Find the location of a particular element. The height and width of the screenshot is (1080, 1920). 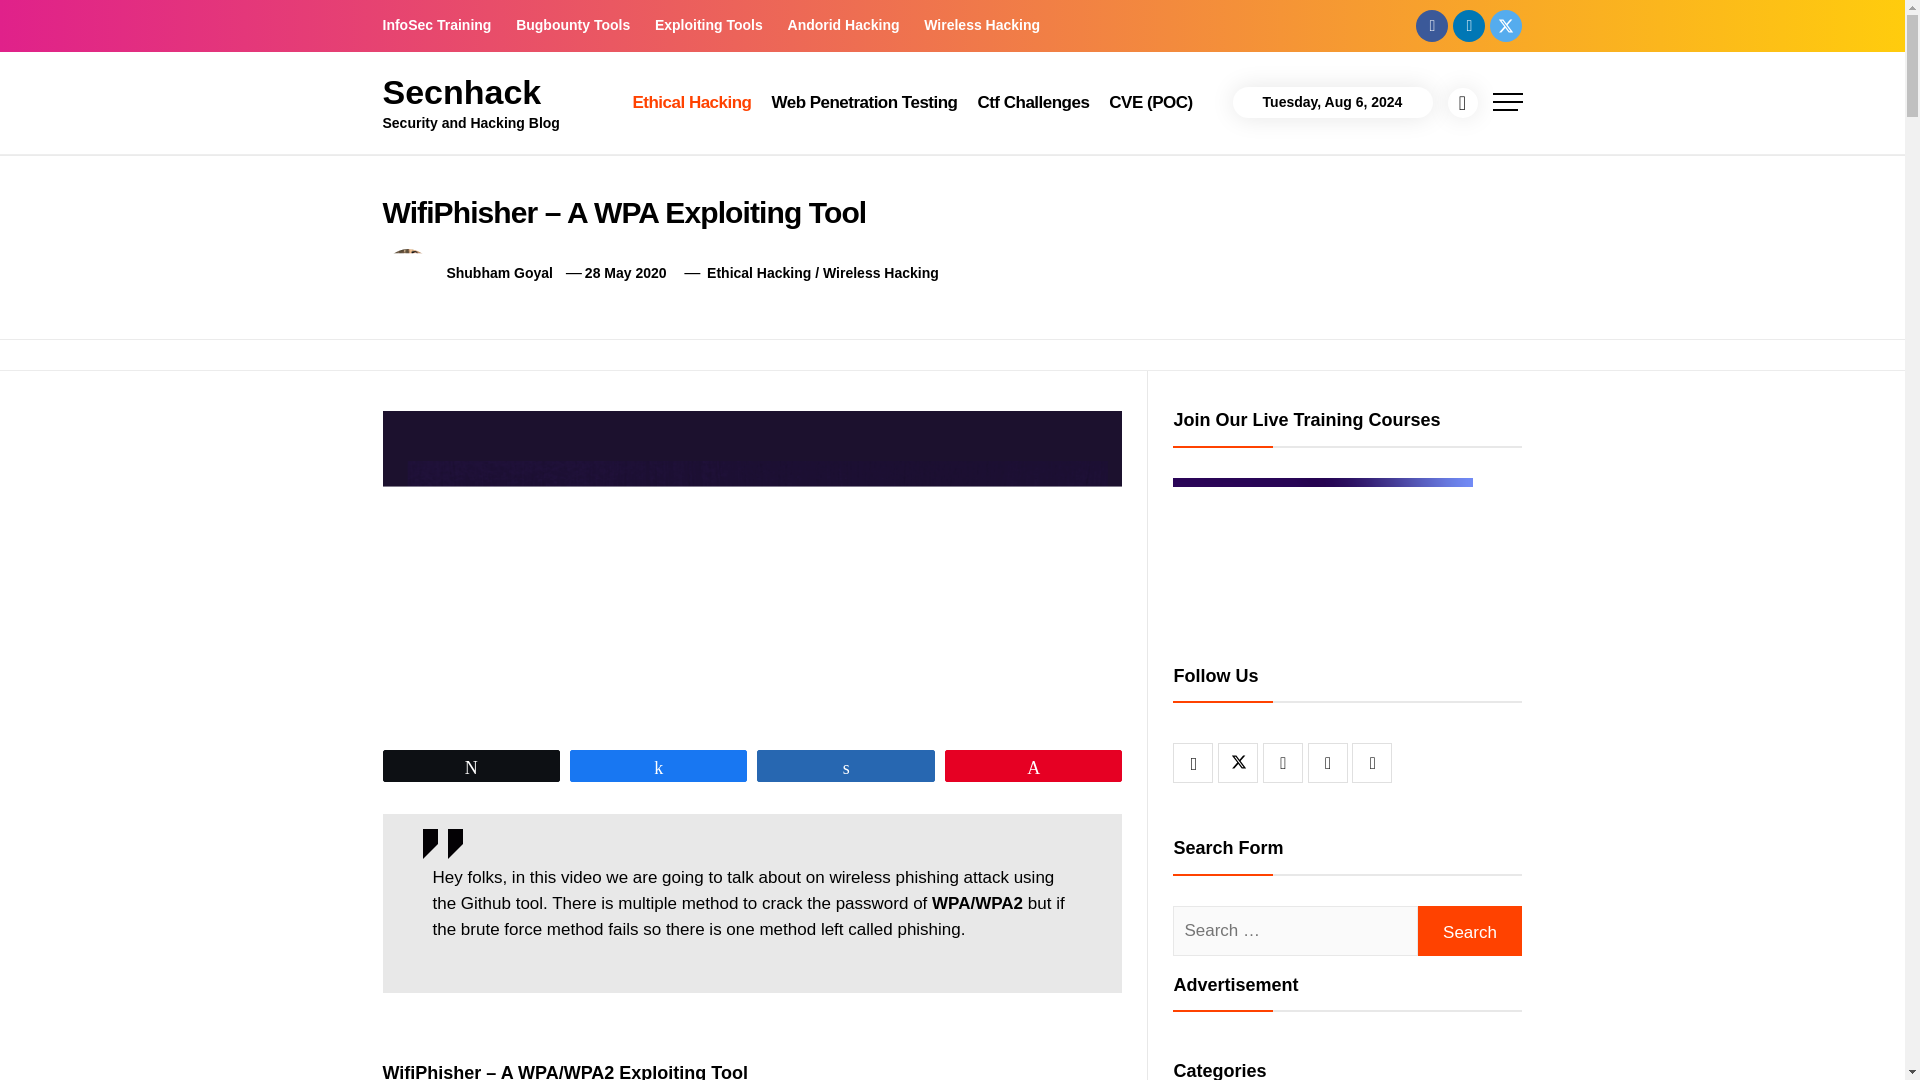

Ctf Challenges is located at coordinates (1032, 102).